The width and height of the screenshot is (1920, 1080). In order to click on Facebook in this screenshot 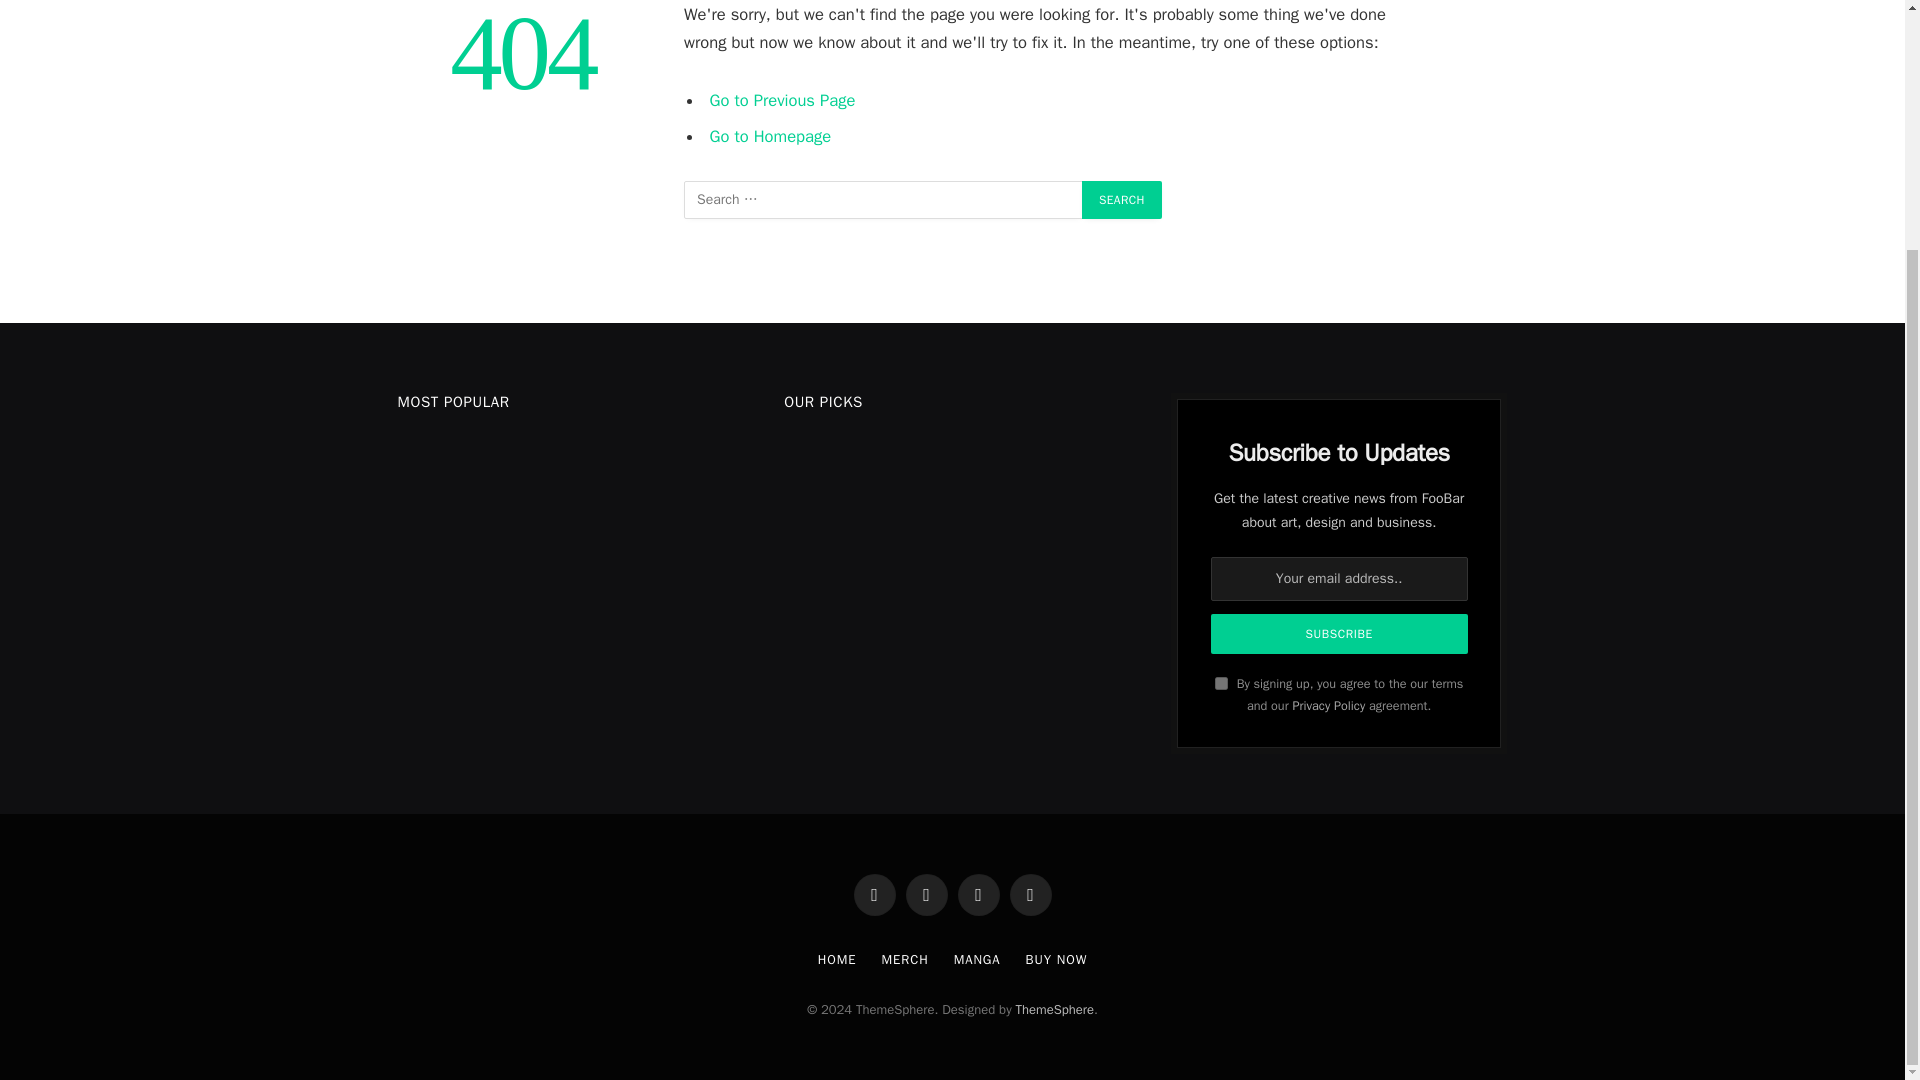, I will do `click(875, 894)`.